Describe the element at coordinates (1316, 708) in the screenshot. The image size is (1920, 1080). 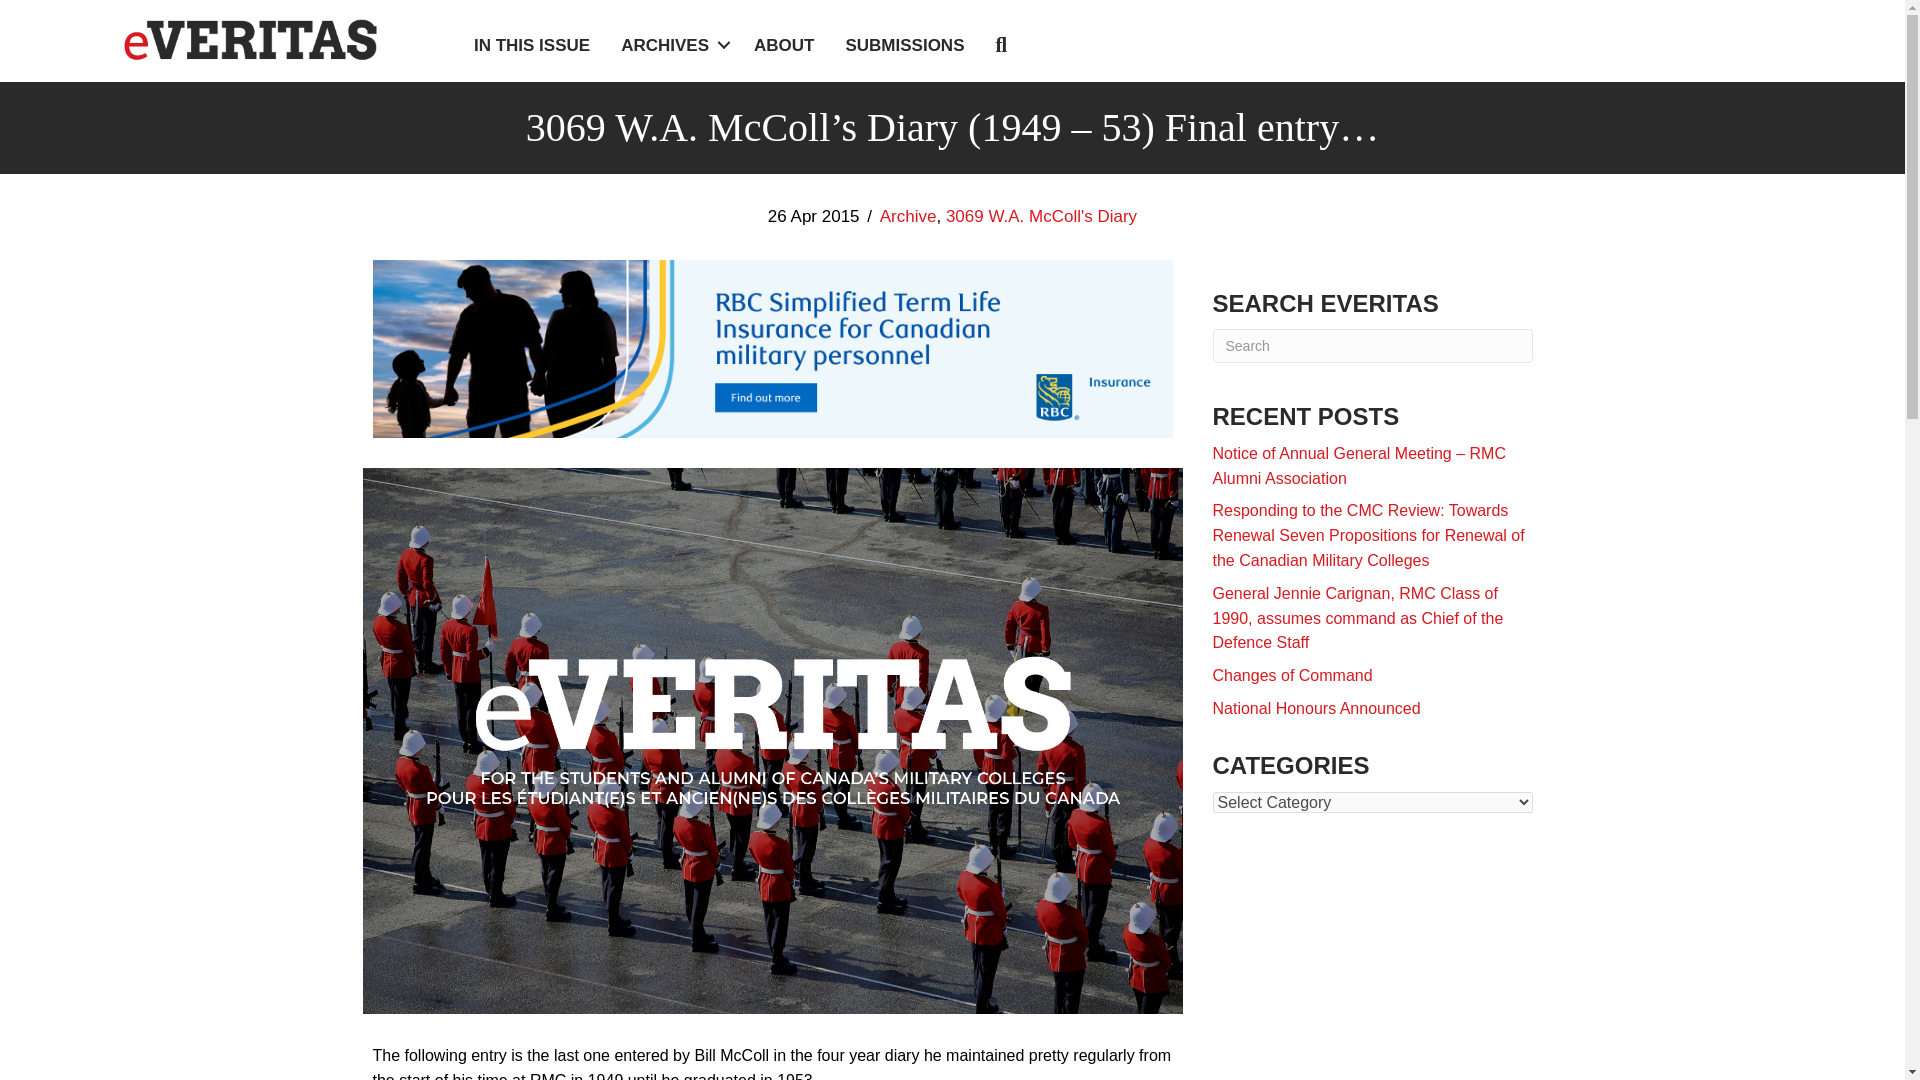
I see `National Honours Announced` at that location.